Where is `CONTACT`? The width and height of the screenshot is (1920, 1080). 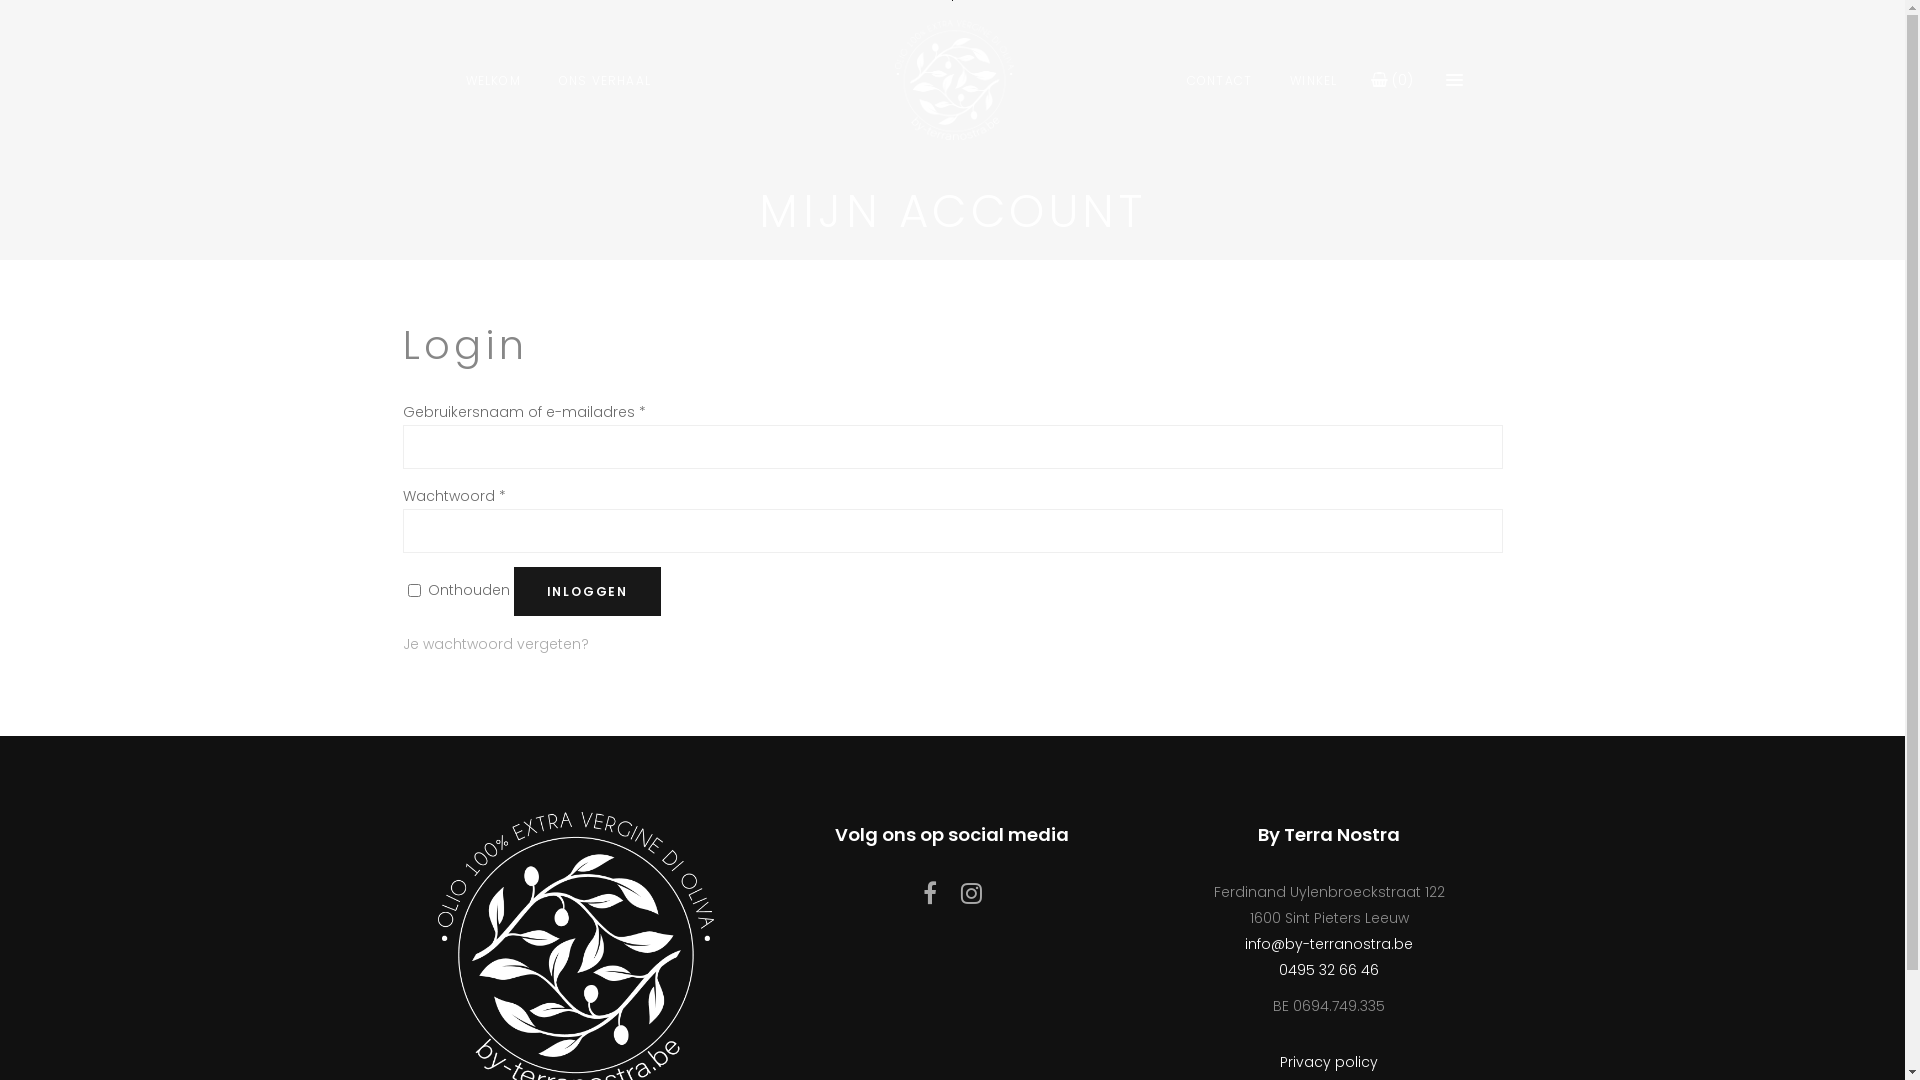 CONTACT is located at coordinates (1220, 80).